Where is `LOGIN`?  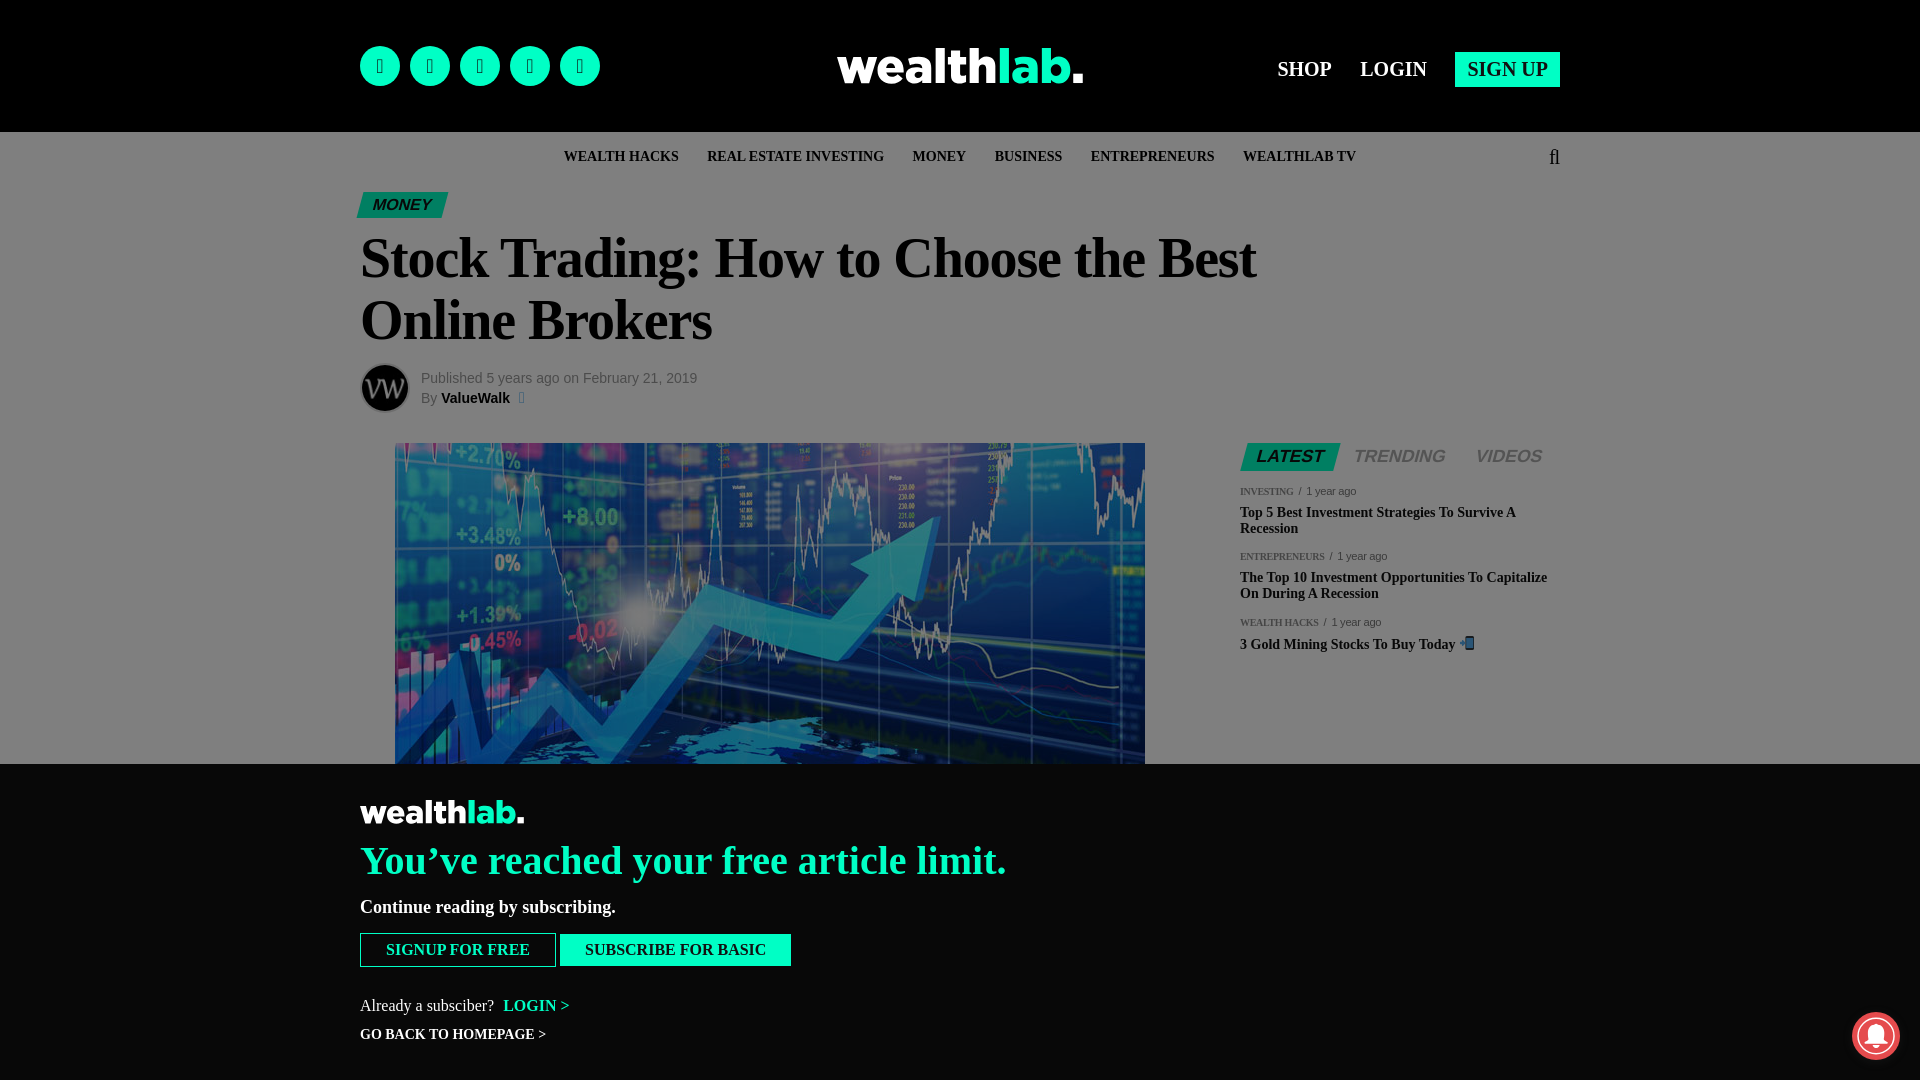
LOGIN is located at coordinates (1392, 69).